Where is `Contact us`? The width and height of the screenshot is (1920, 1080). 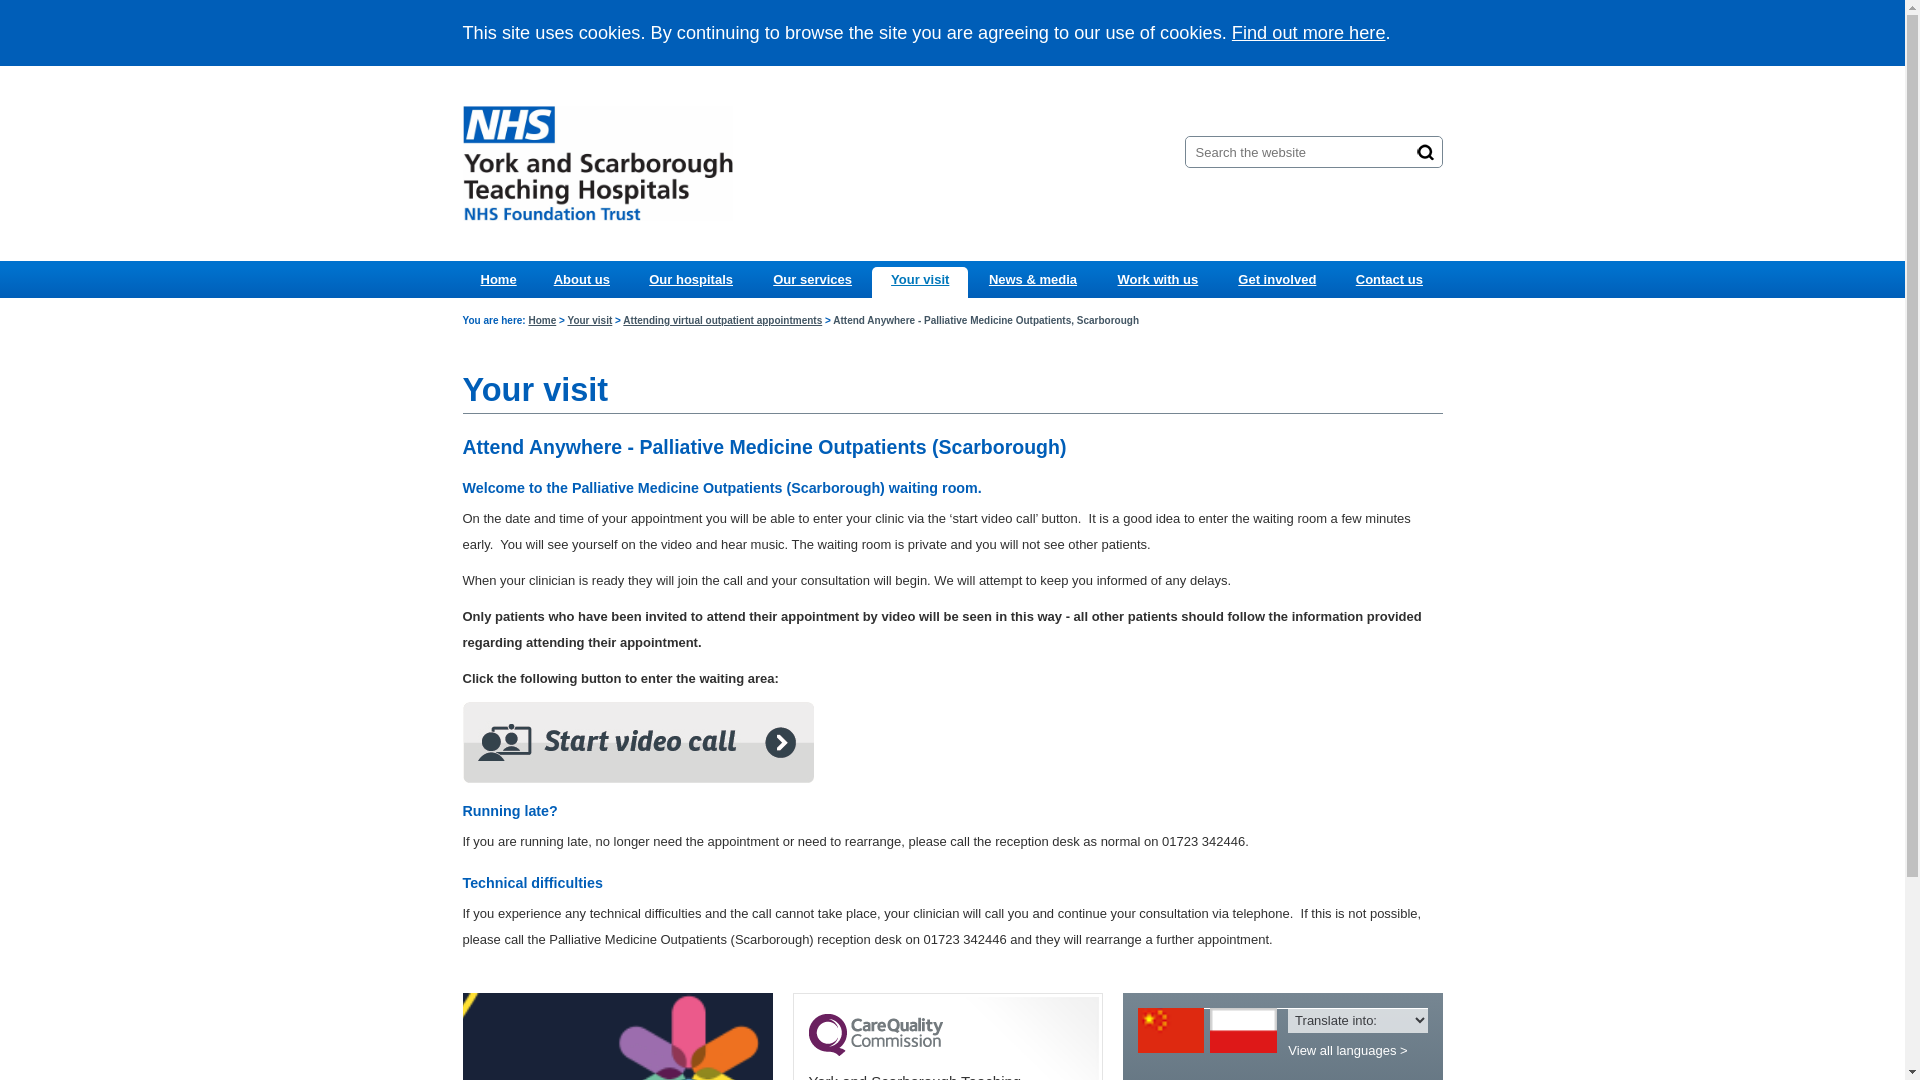
Contact us is located at coordinates (1388, 280).